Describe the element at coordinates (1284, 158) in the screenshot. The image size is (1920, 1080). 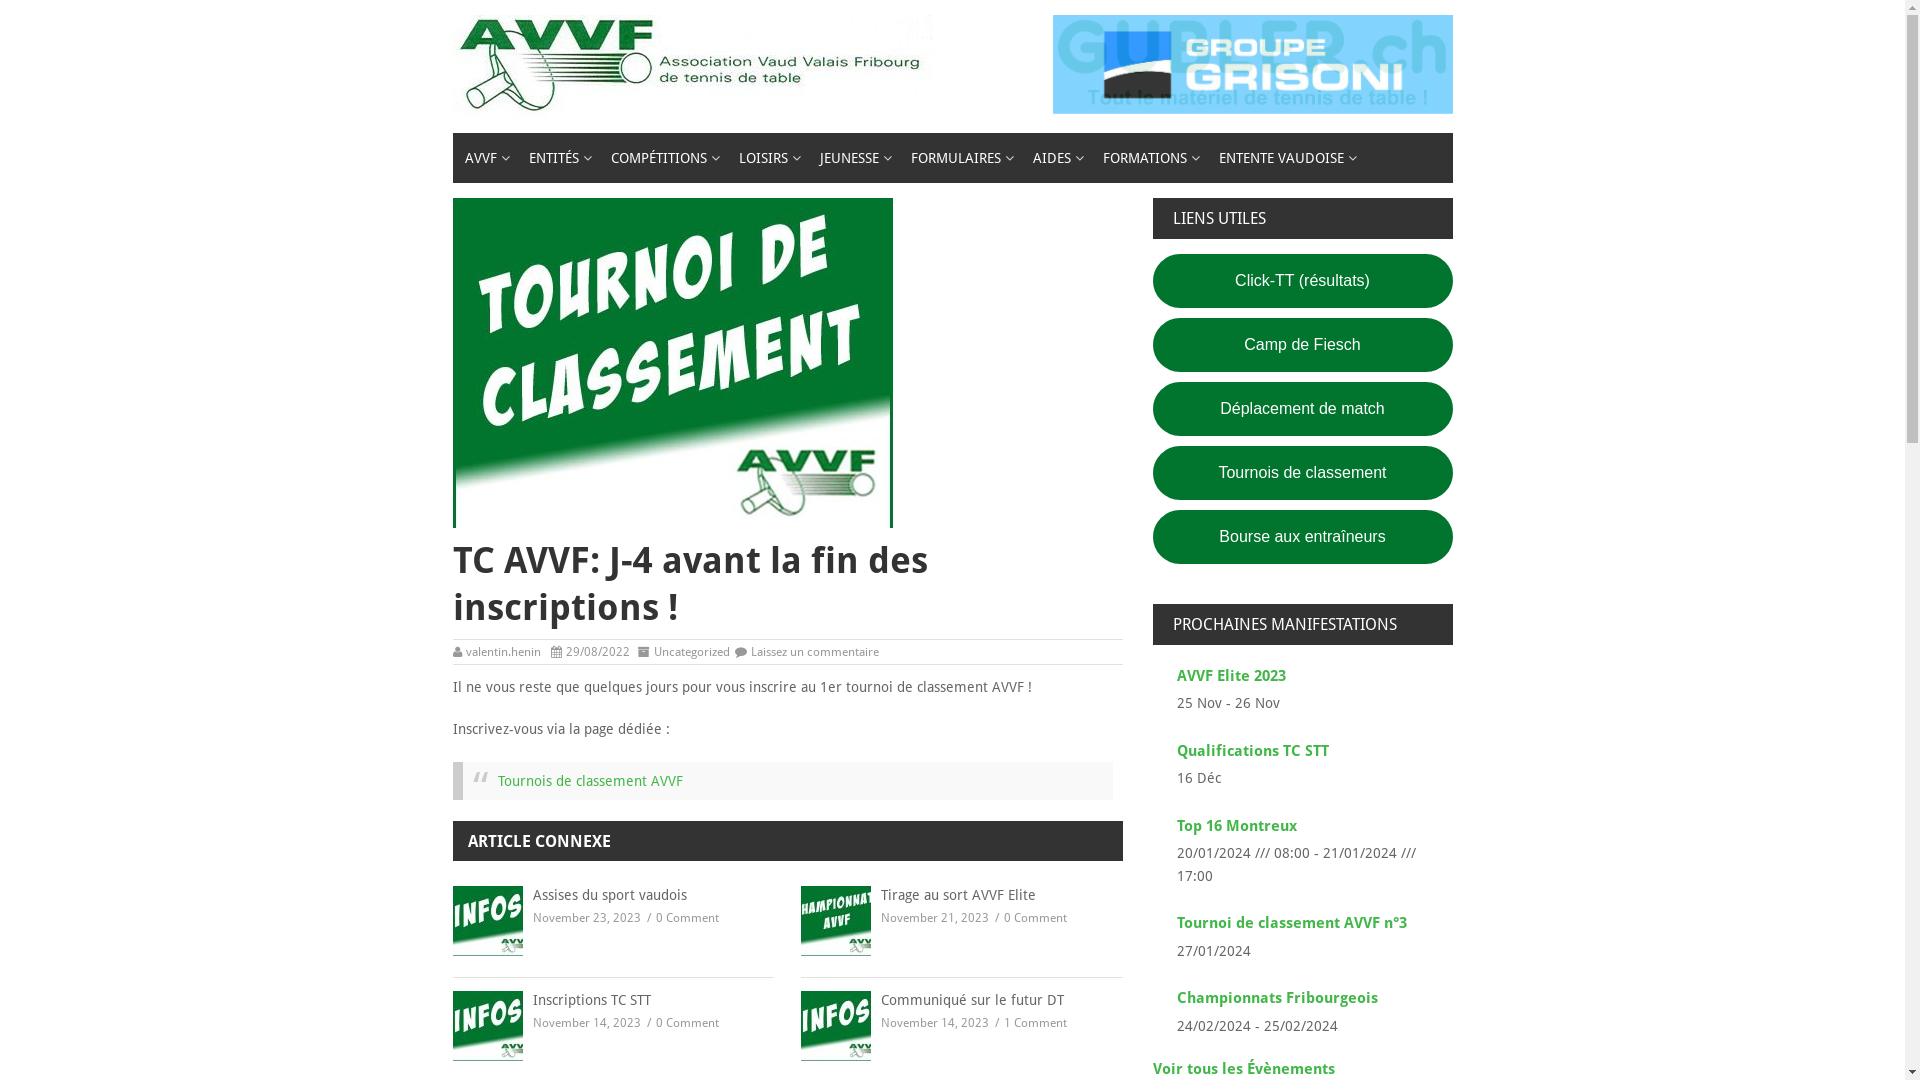
I see `ENTENTE VAUDOISE` at that location.